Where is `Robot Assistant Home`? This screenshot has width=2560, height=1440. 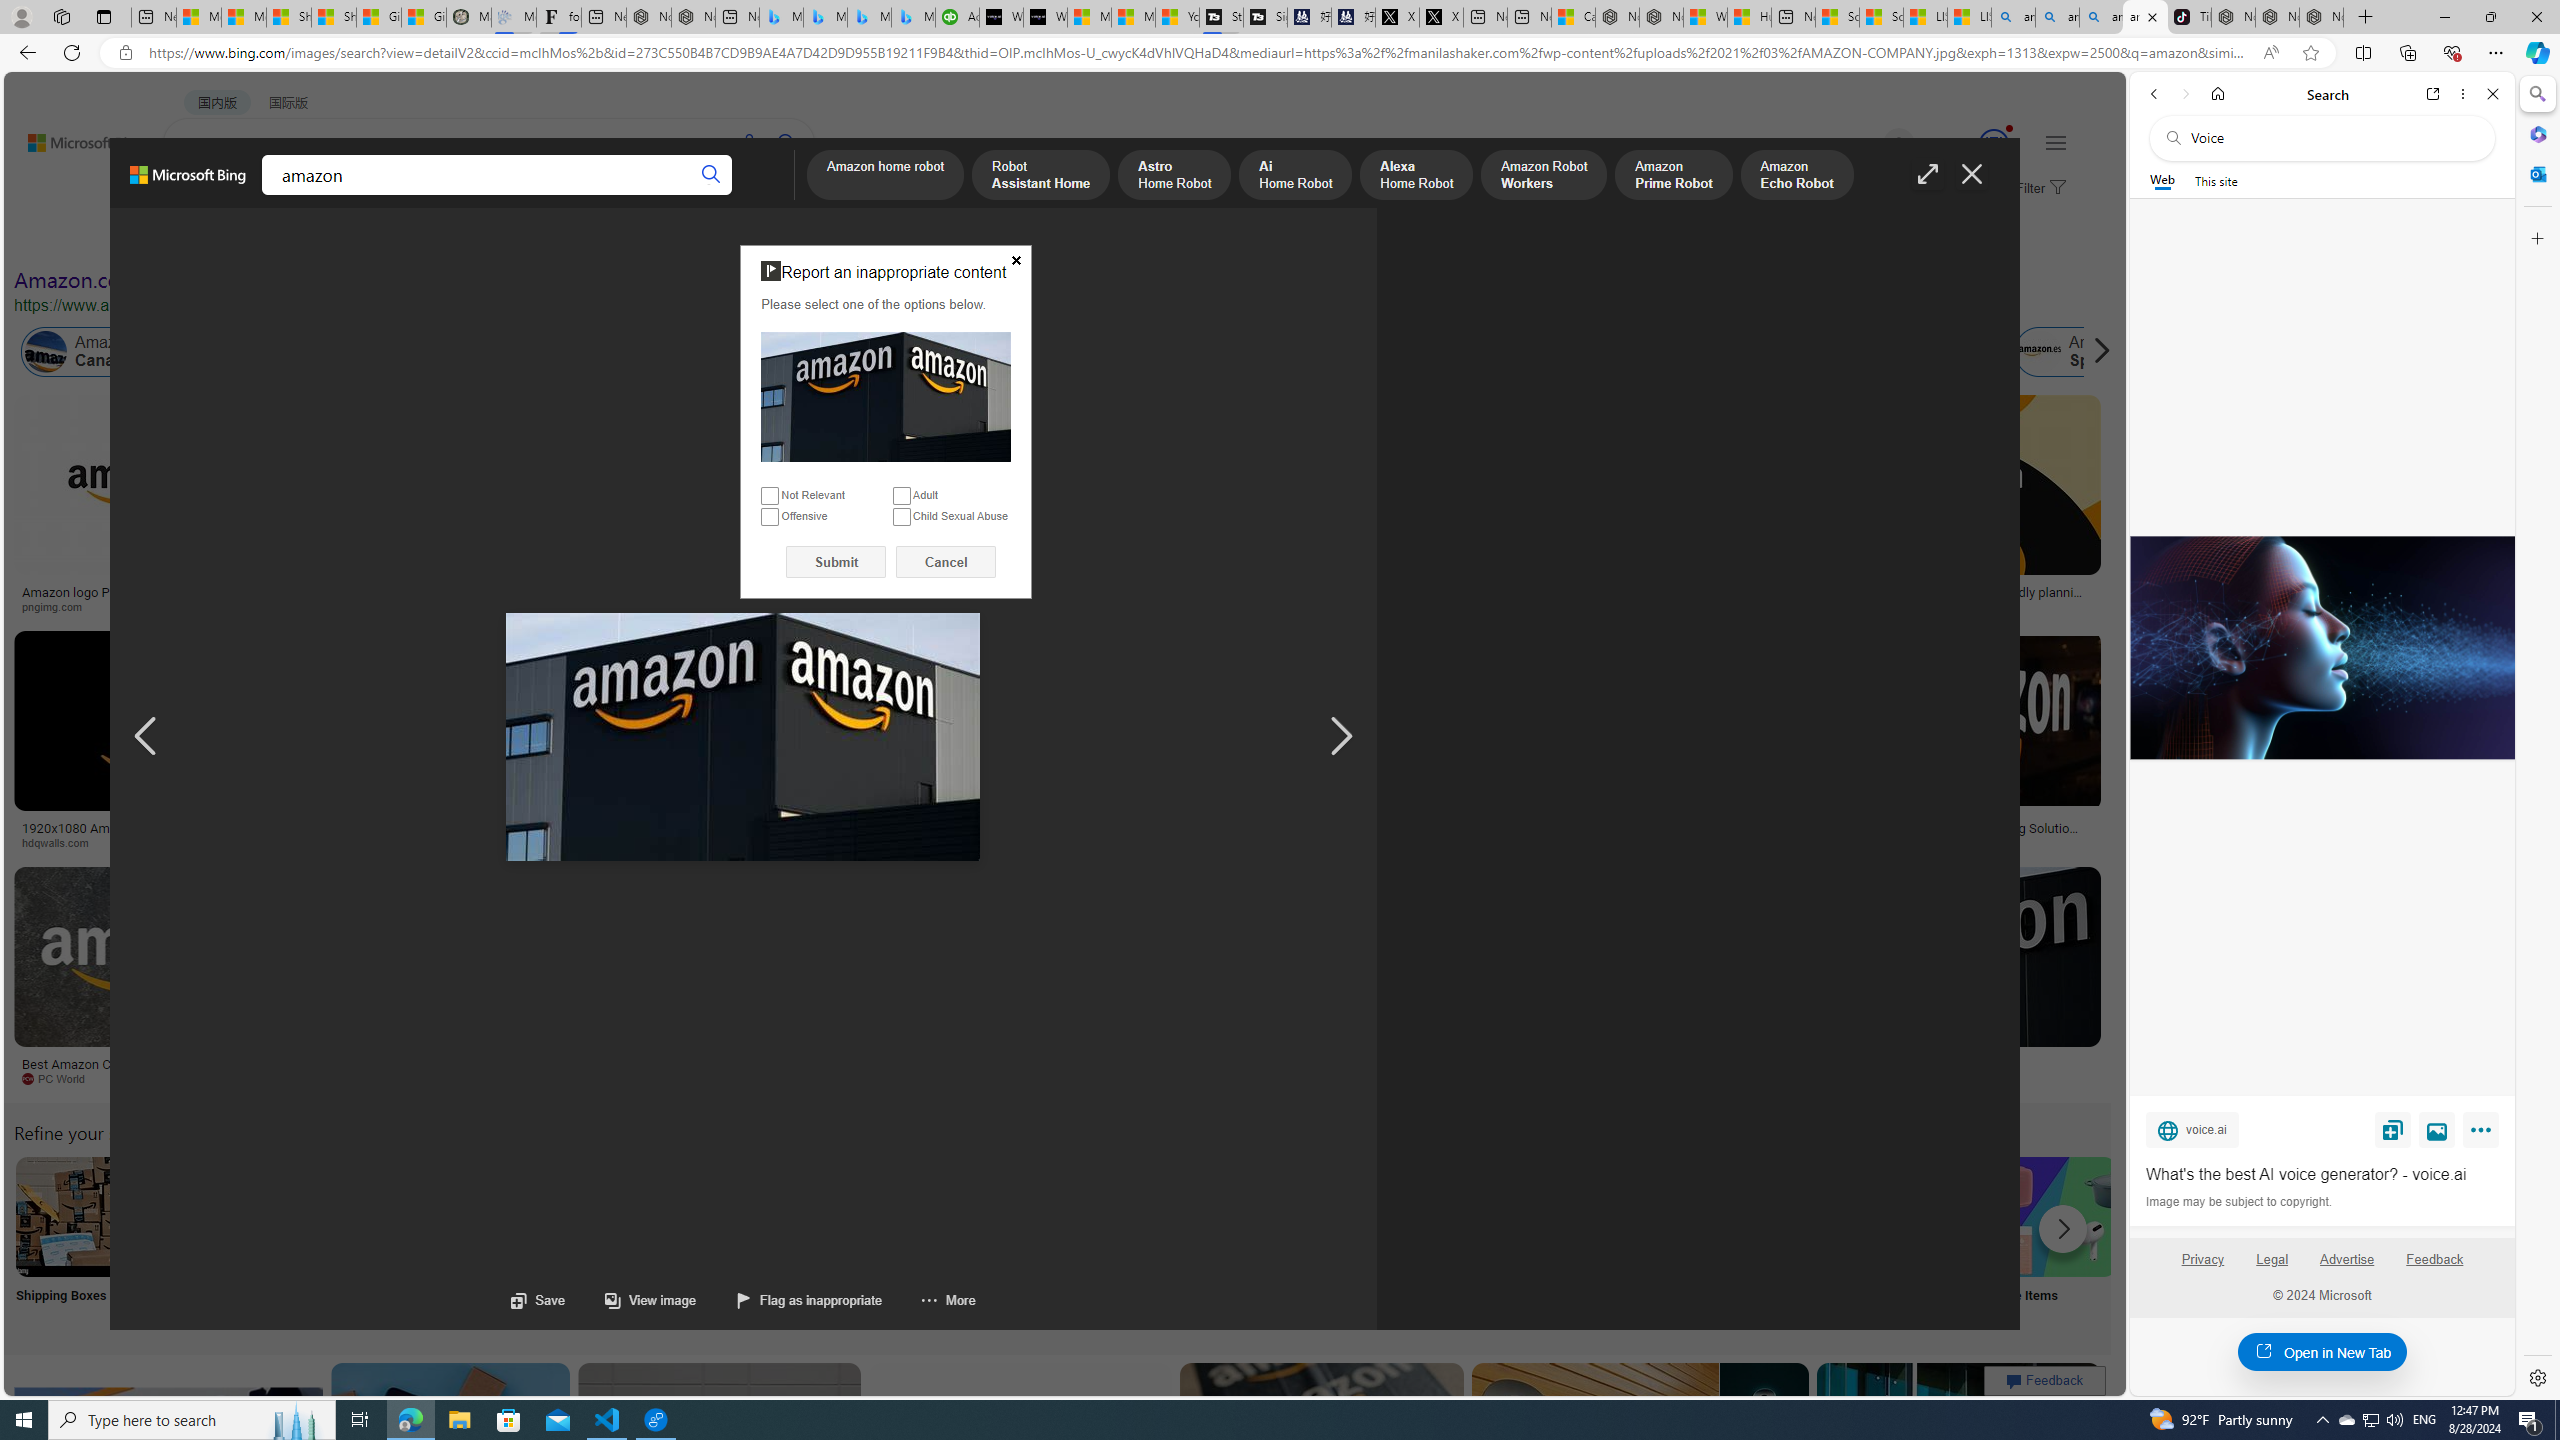
Robot Assistant Home is located at coordinates (1042, 176).